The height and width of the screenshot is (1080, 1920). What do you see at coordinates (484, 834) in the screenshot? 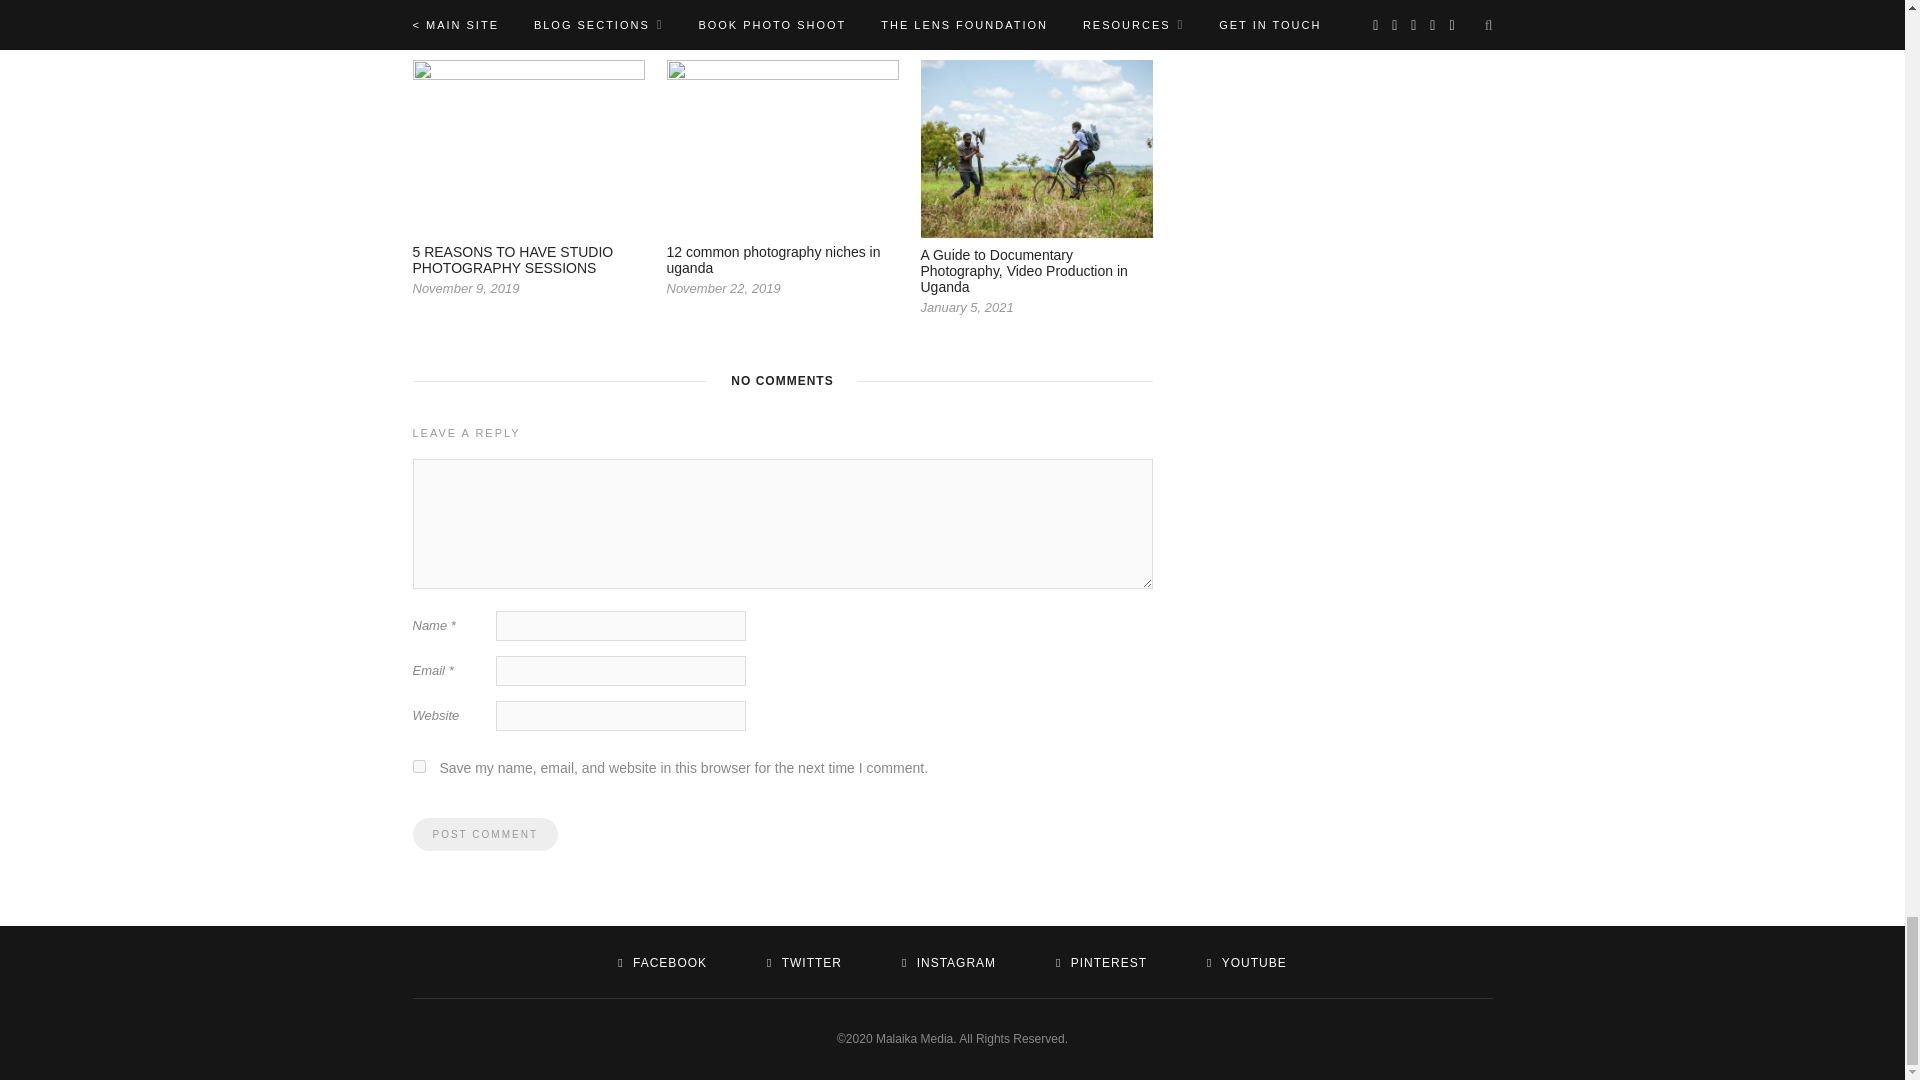
I see `Post Comment` at bounding box center [484, 834].